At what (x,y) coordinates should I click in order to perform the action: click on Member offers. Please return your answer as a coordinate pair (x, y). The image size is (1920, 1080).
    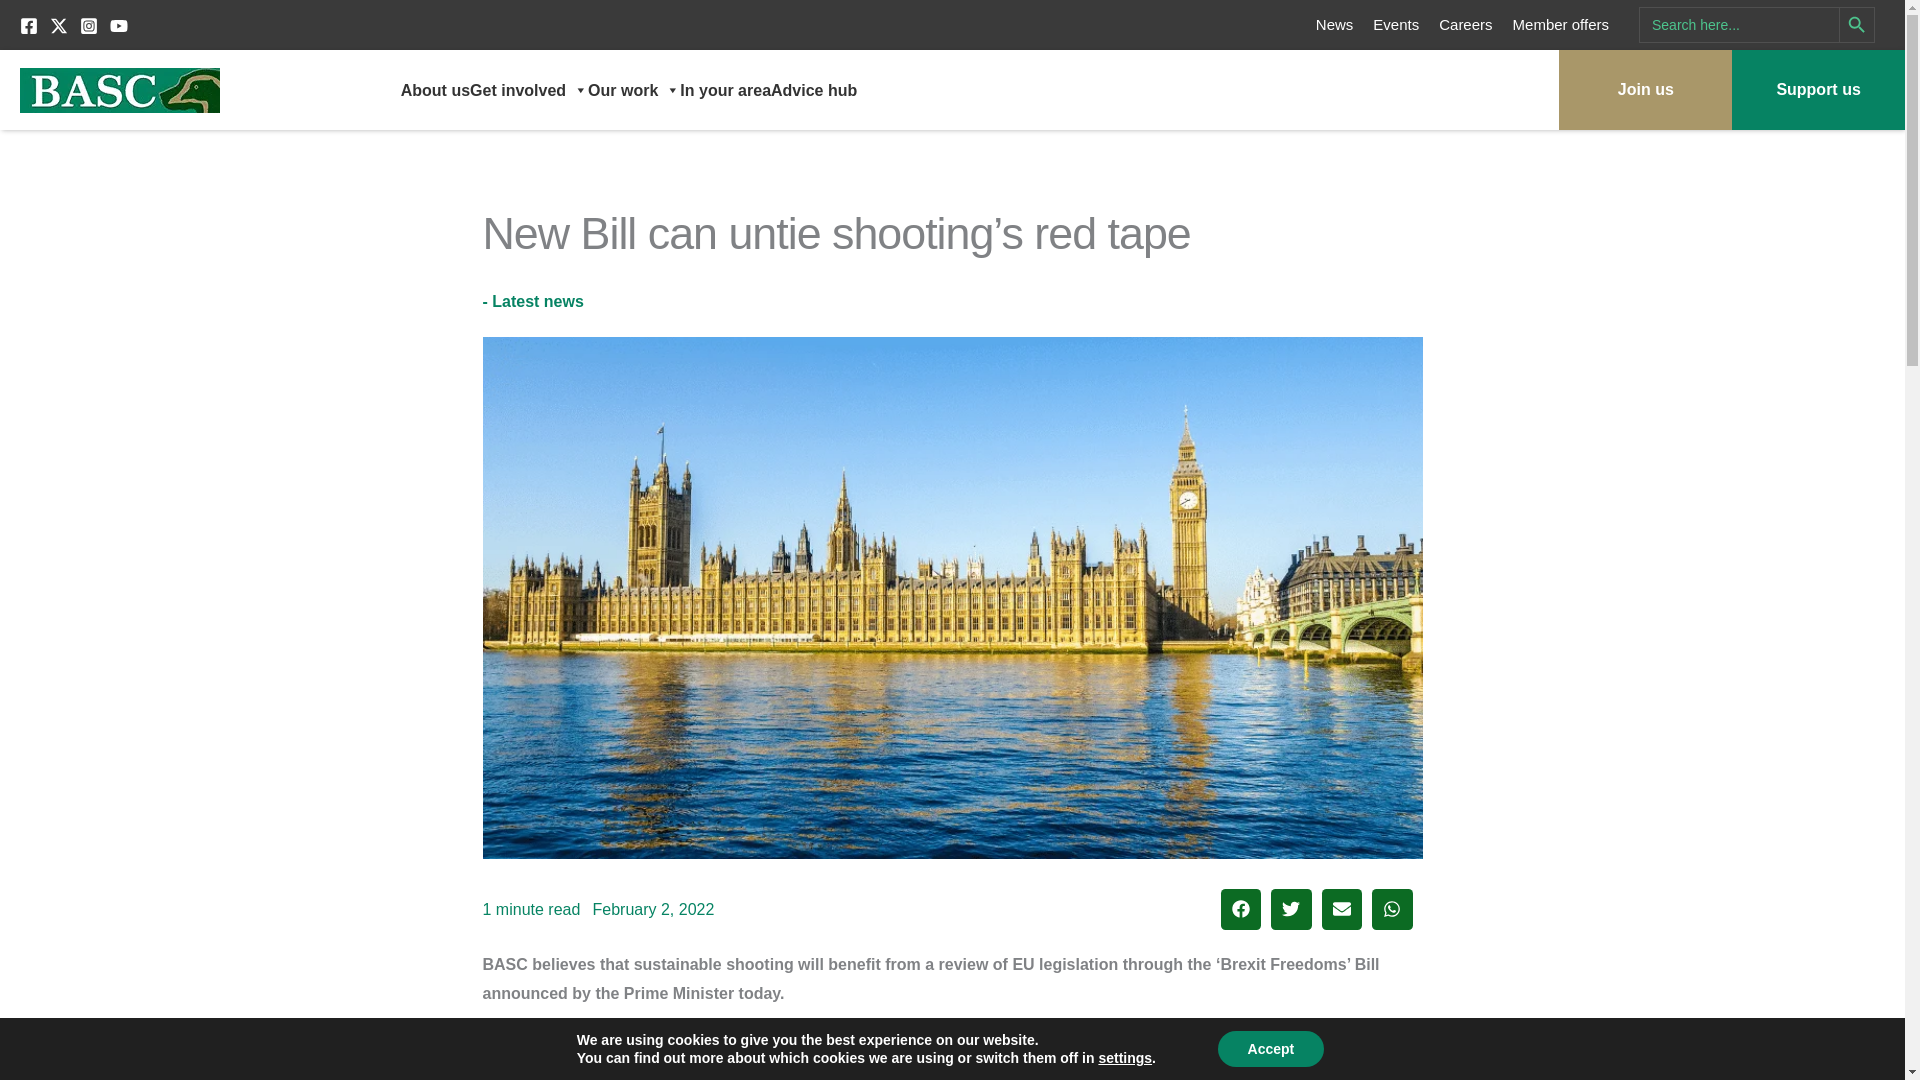
    Looking at the image, I should click on (1560, 24).